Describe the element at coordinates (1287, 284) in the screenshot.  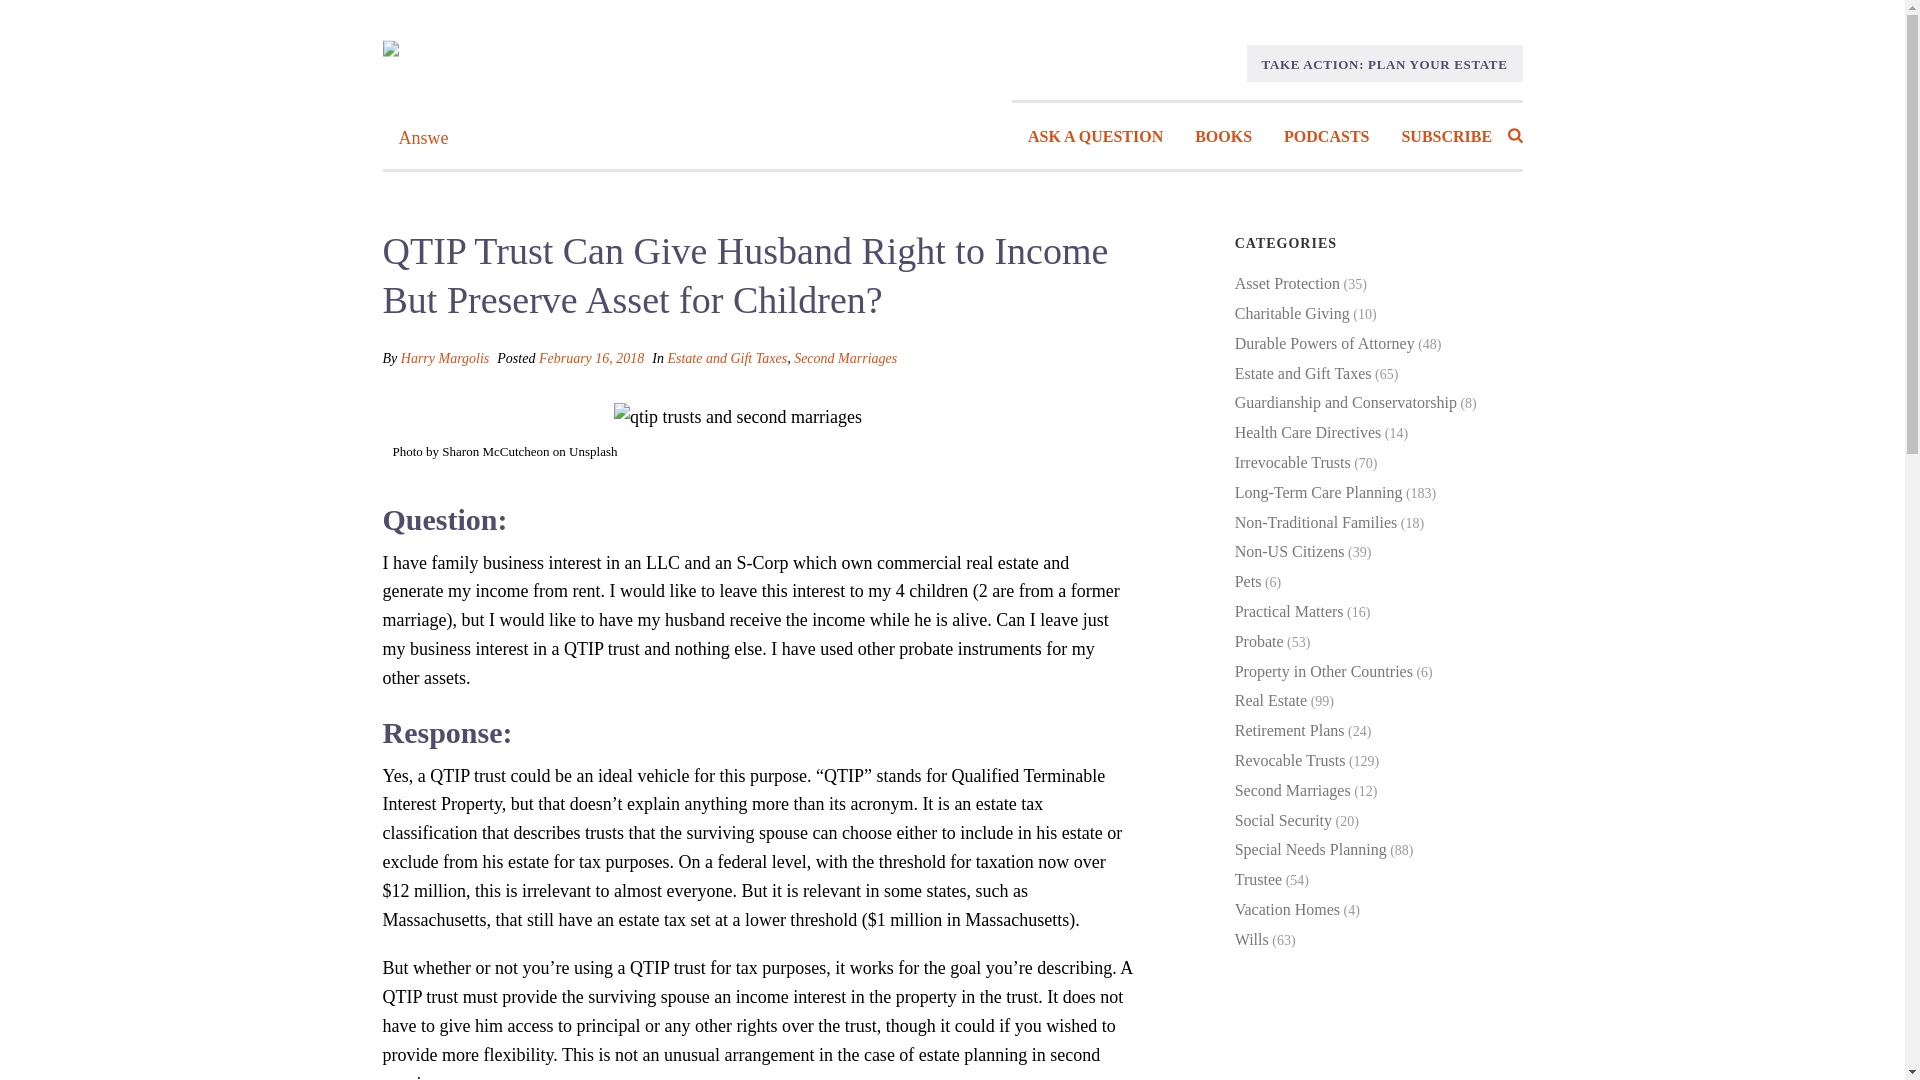
I see `Asset Protection` at that location.